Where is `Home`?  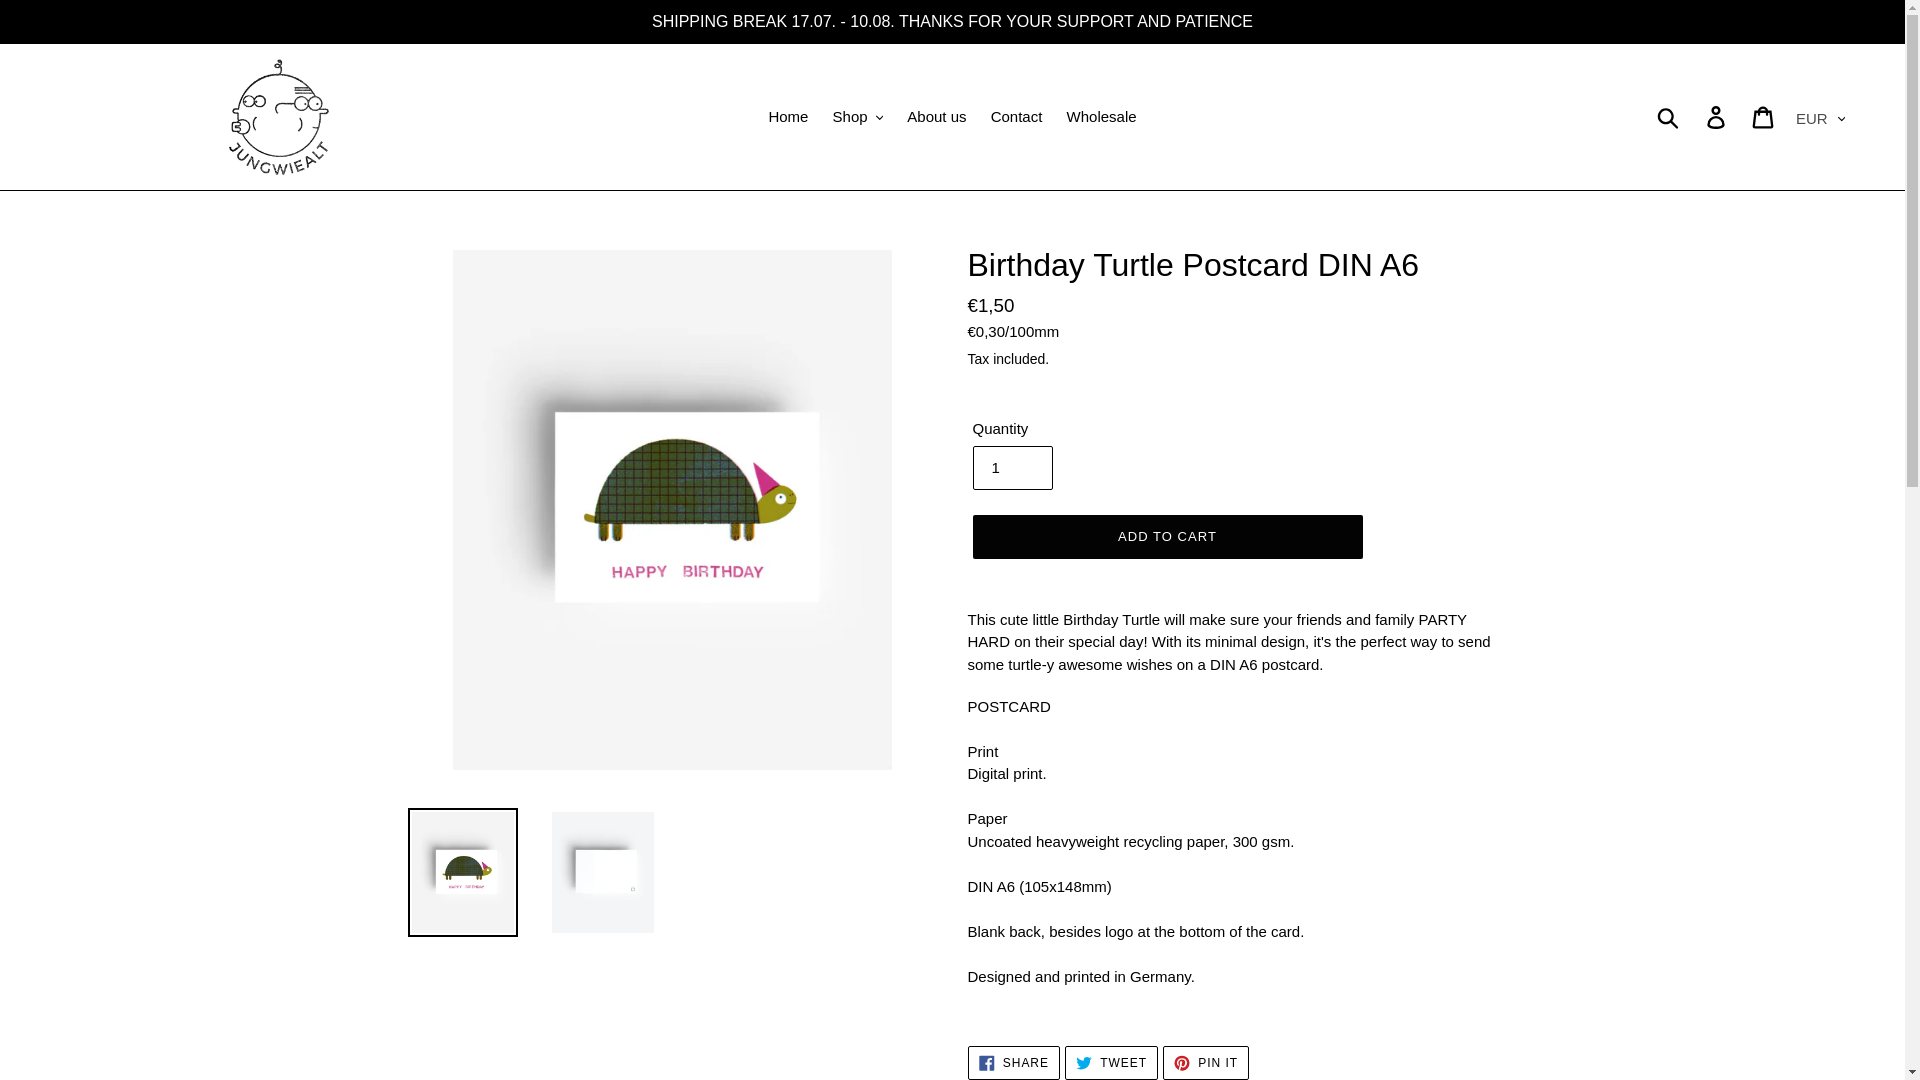
Home is located at coordinates (788, 116).